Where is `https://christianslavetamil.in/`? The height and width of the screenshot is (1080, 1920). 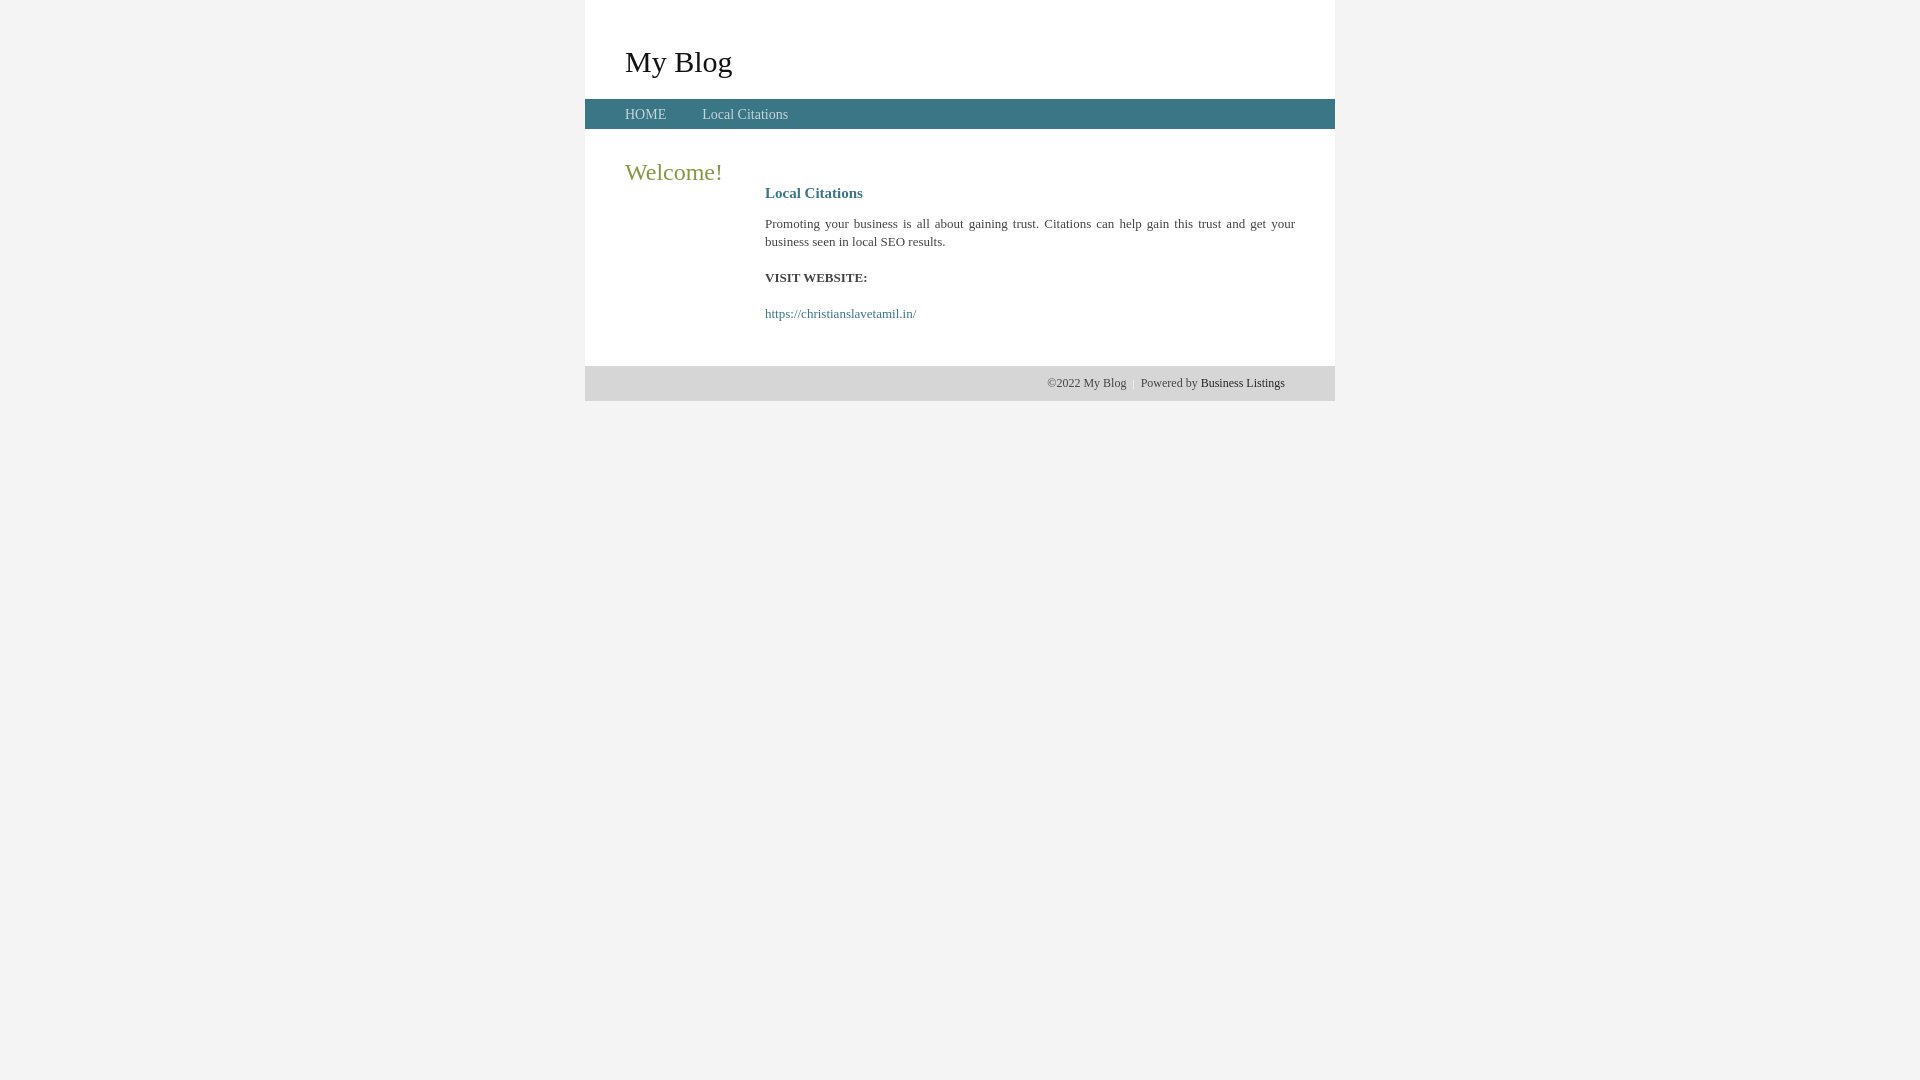
https://christianslavetamil.in/ is located at coordinates (840, 314).